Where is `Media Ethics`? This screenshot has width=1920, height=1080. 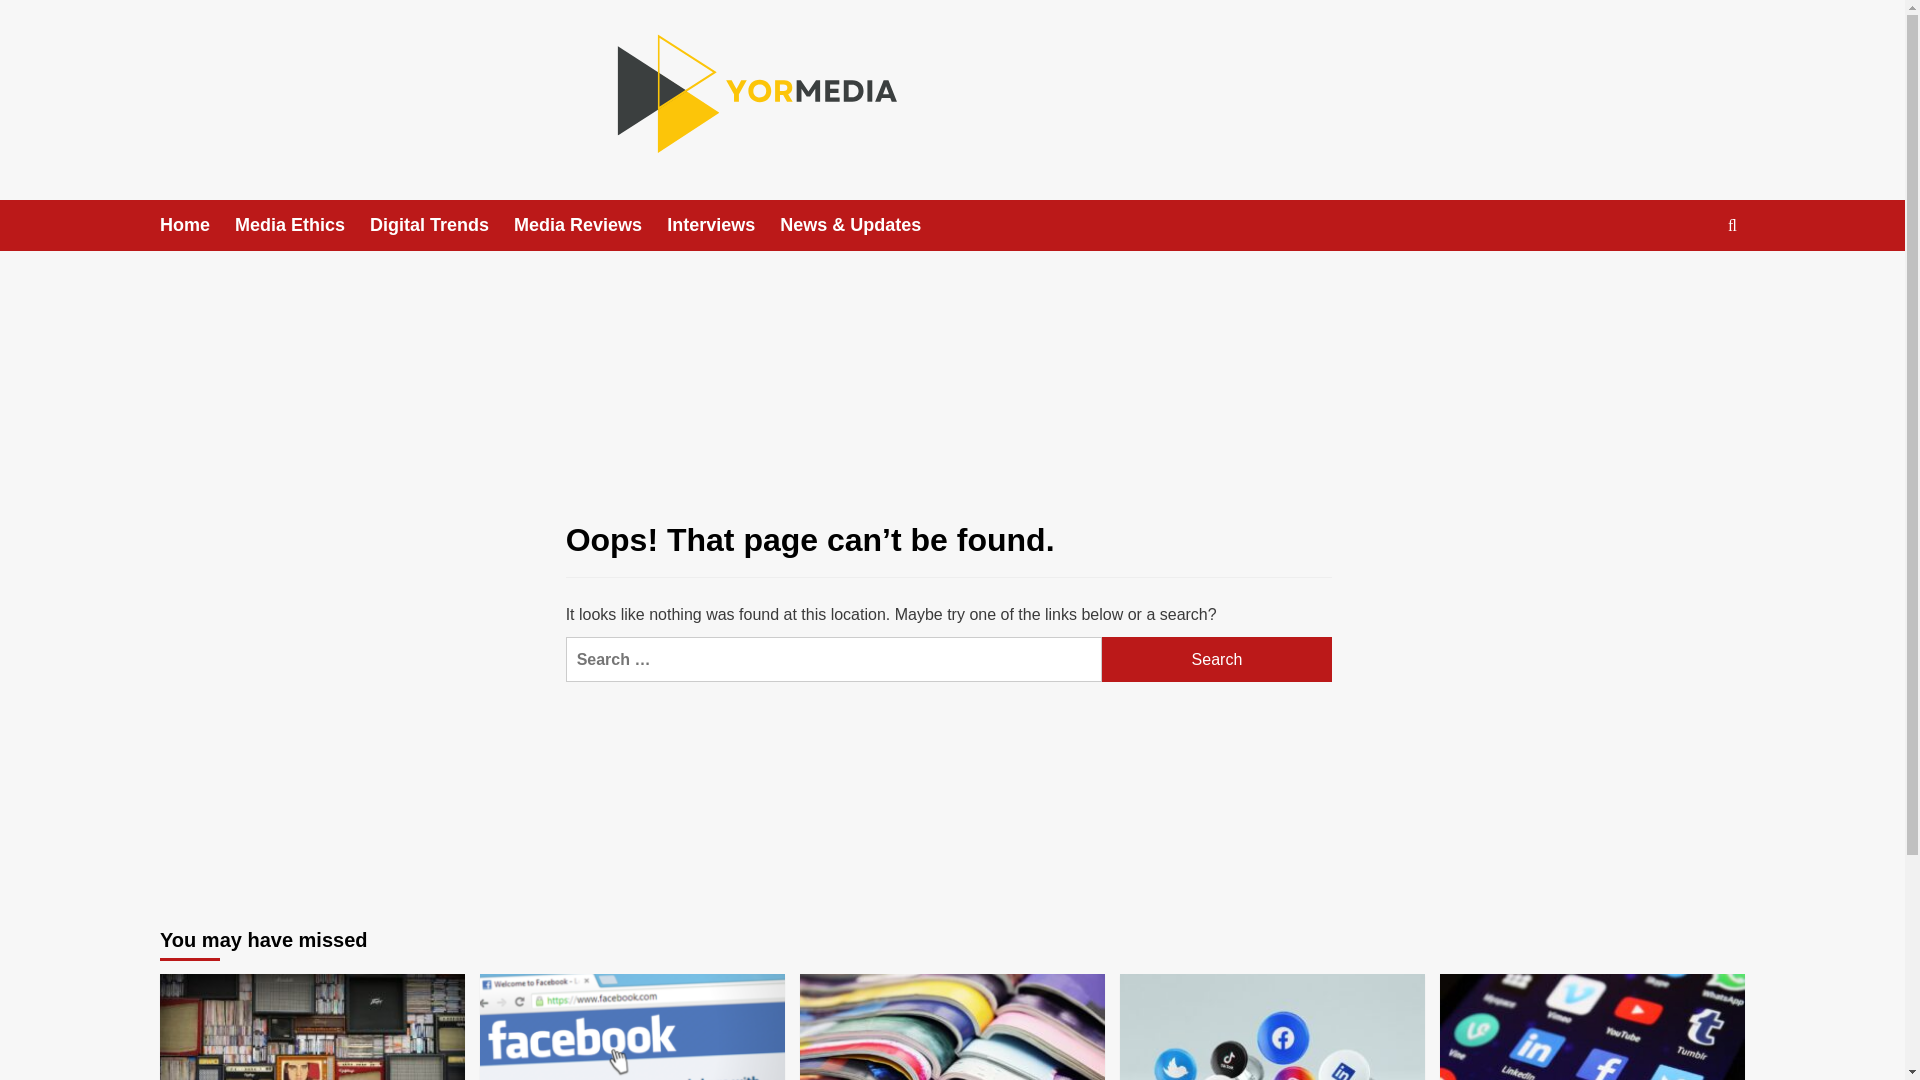 Media Ethics is located at coordinates (302, 224).